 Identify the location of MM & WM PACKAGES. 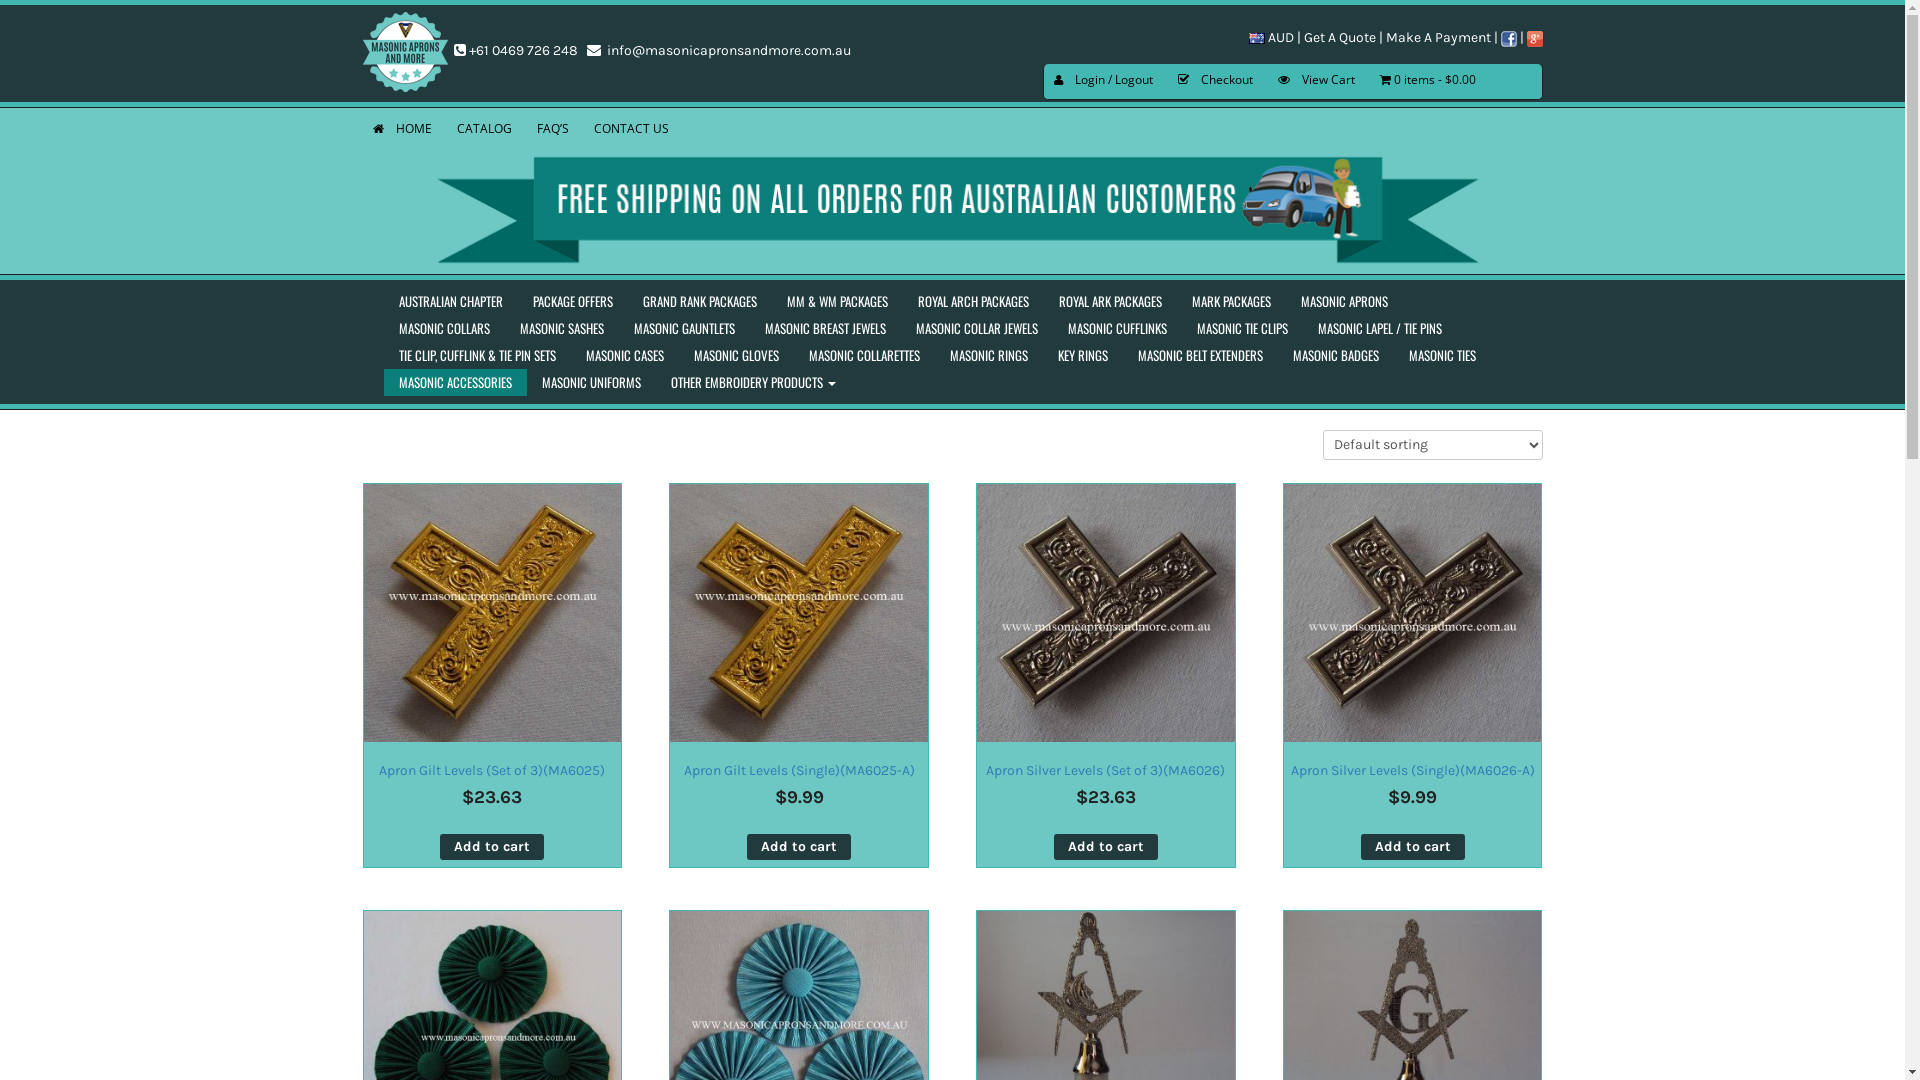
(838, 302).